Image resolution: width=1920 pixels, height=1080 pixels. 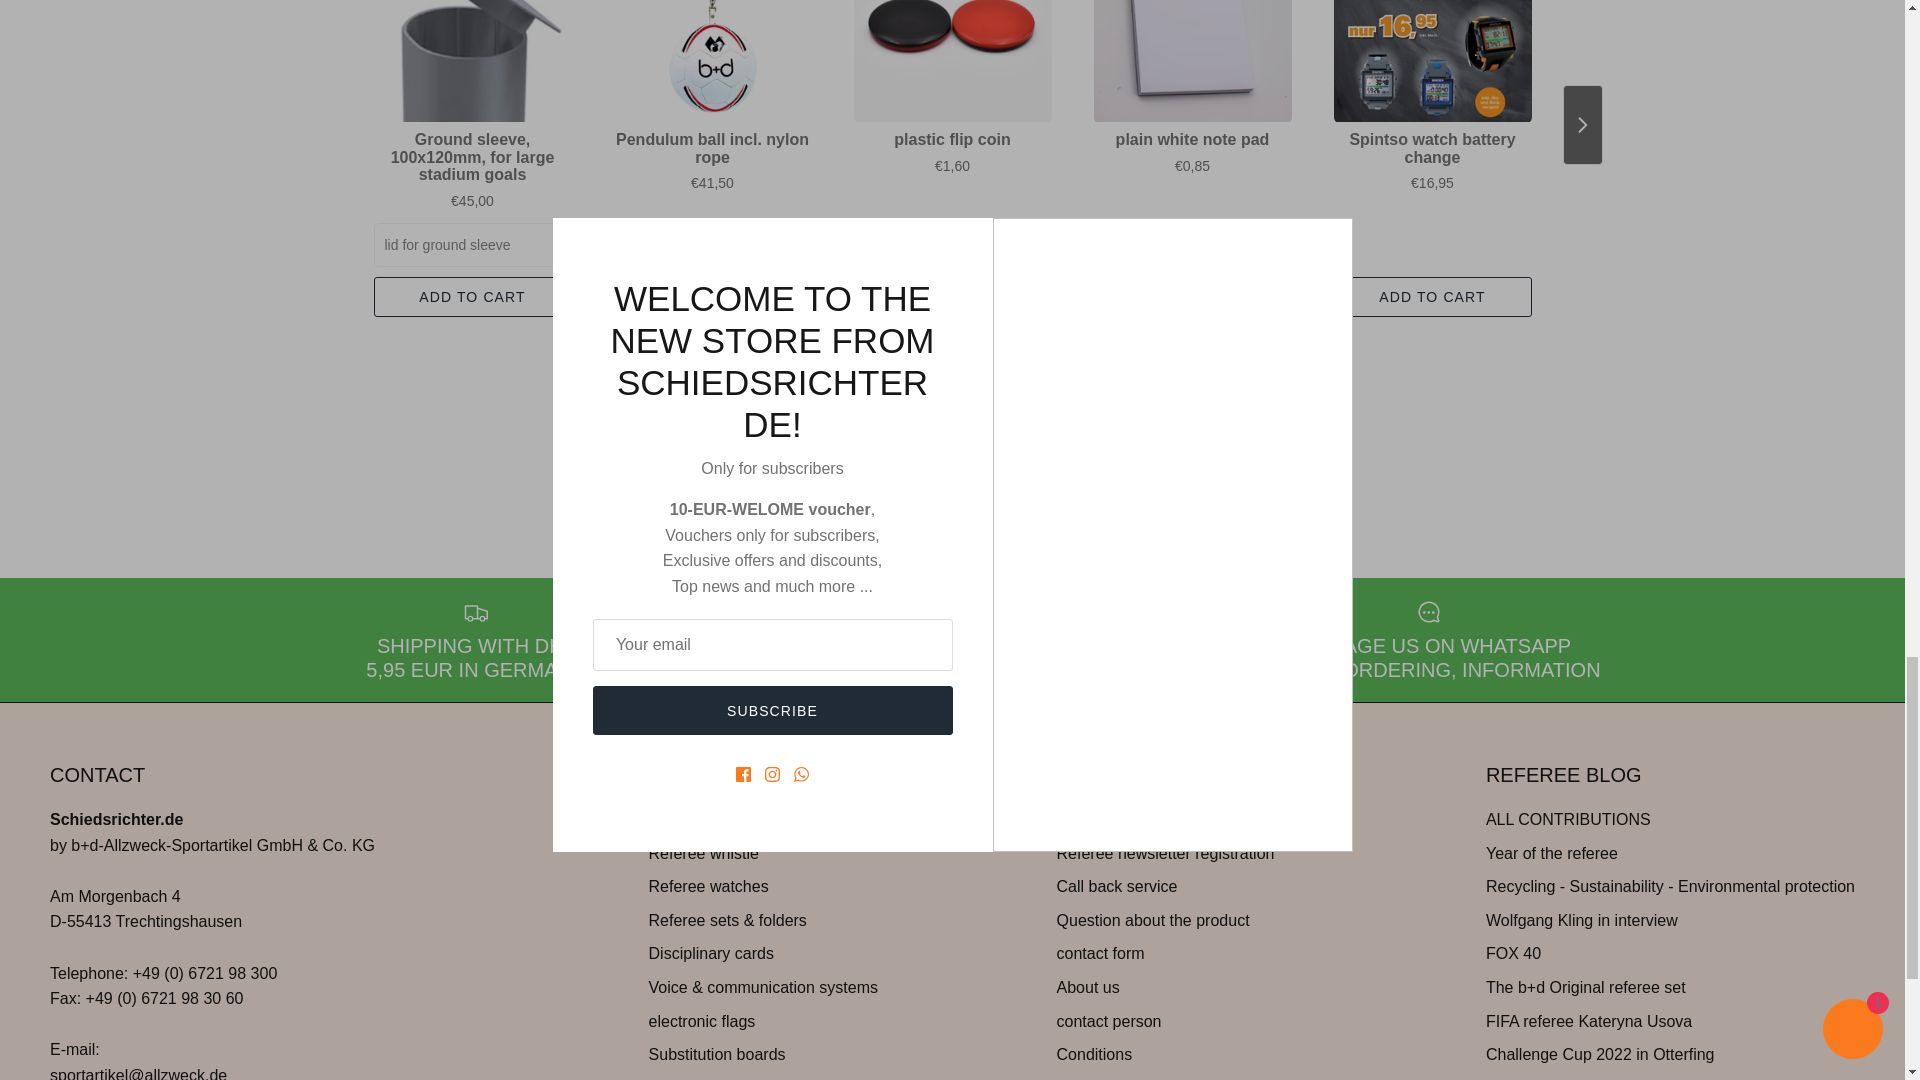 I want to click on plastic flip coin, so click(x=953, y=62).